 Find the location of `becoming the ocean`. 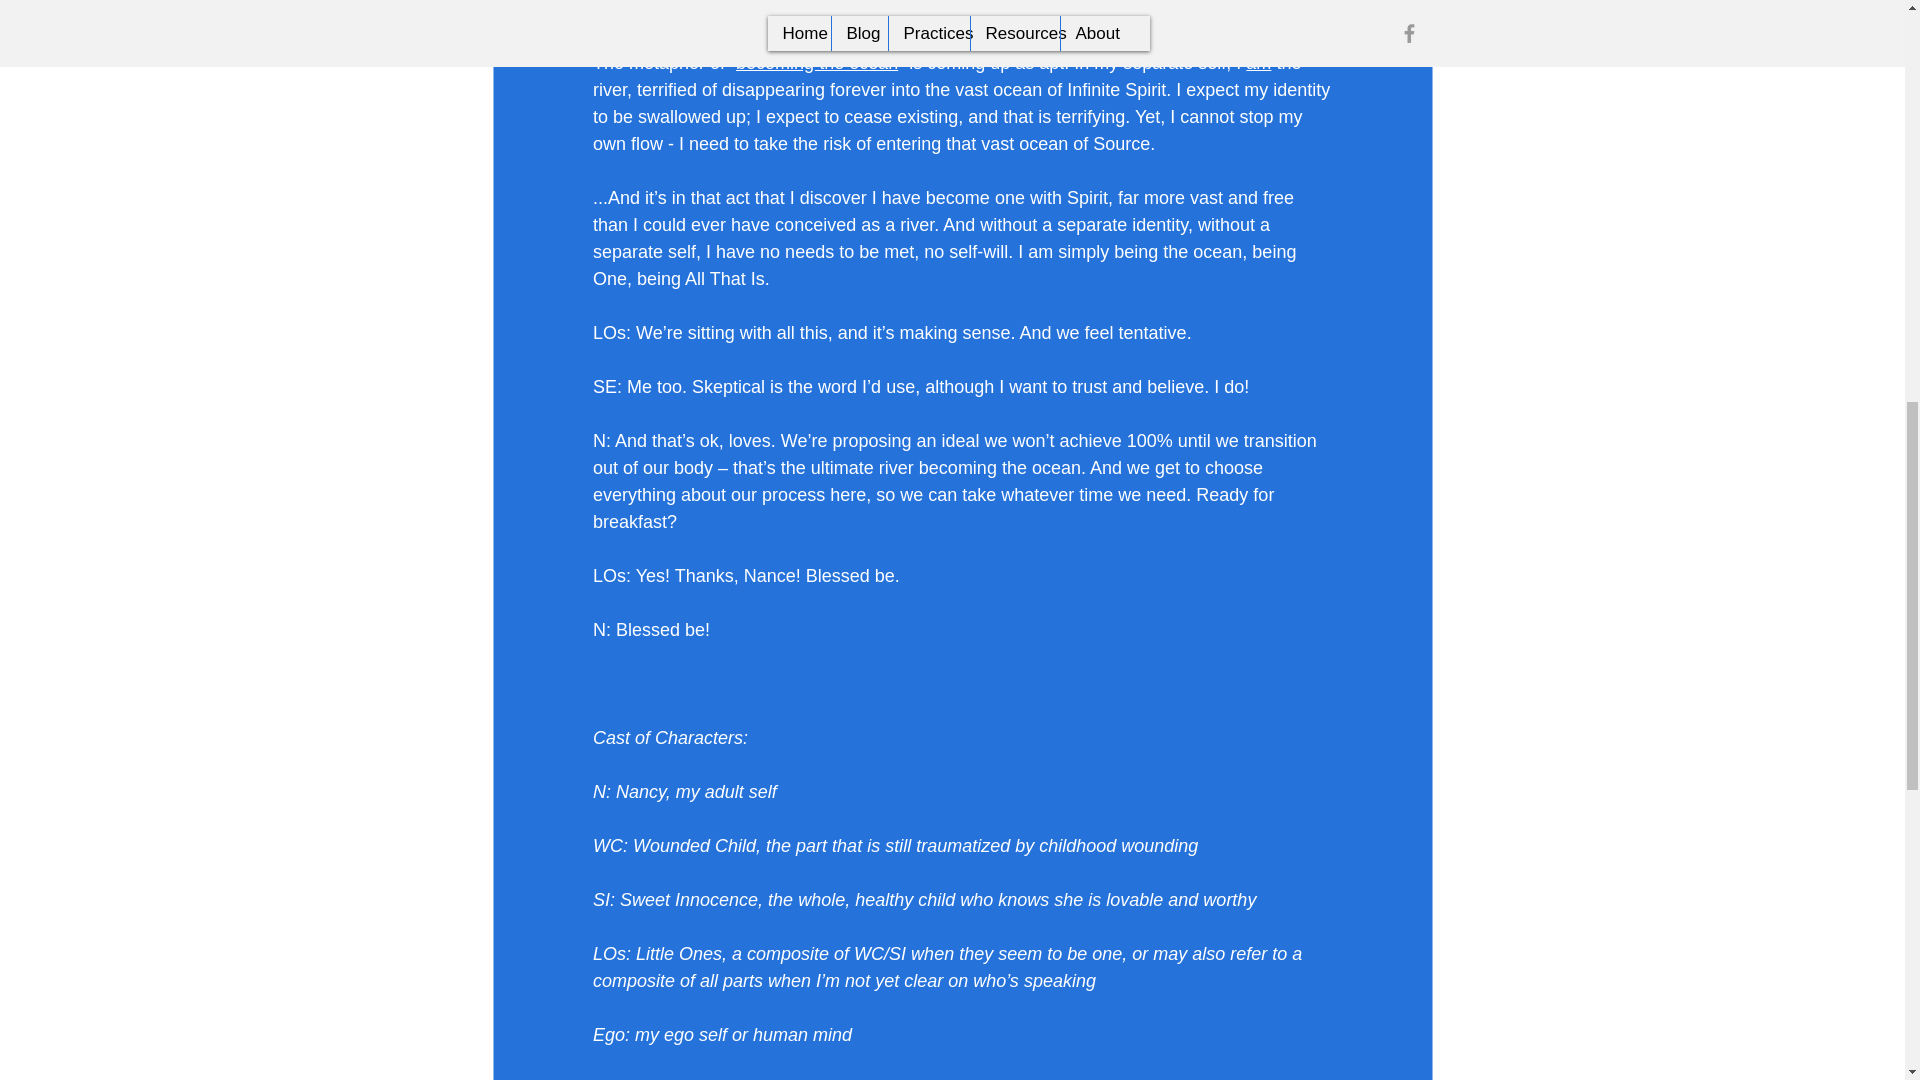

becoming the ocean is located at coordinates (816, 62).